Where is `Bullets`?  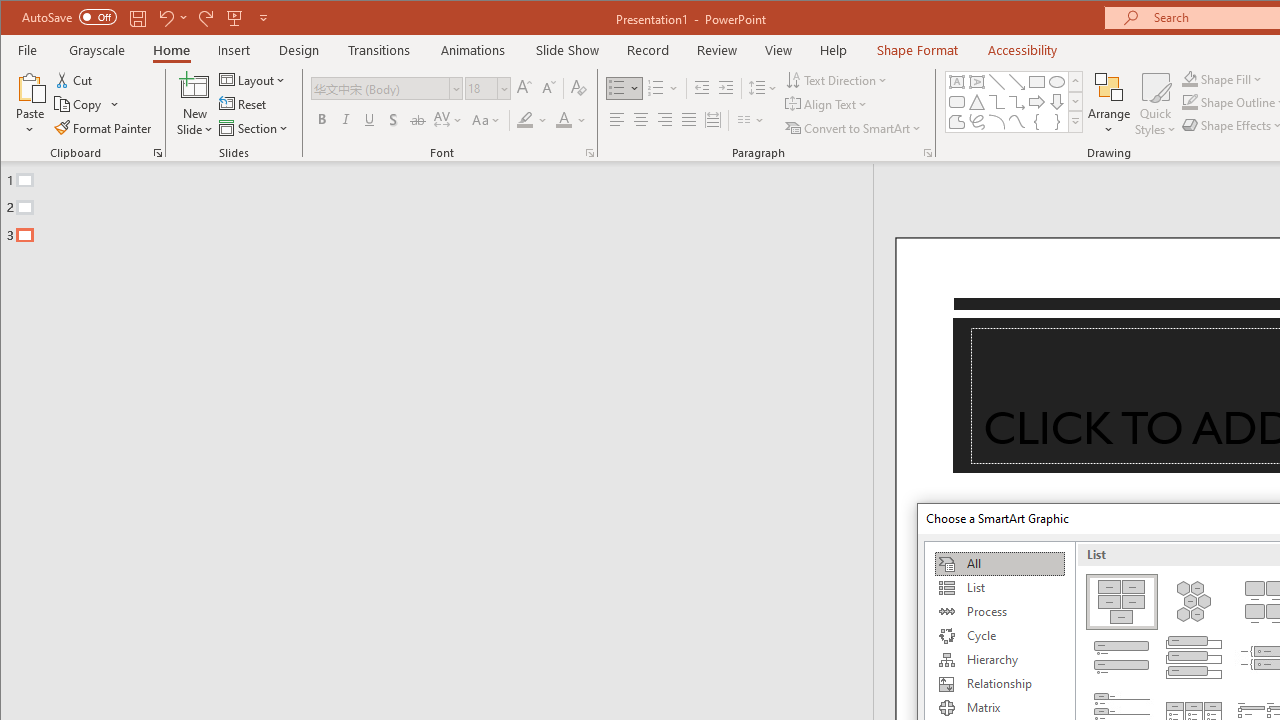 Bullets is located at coordinates (624, 88).